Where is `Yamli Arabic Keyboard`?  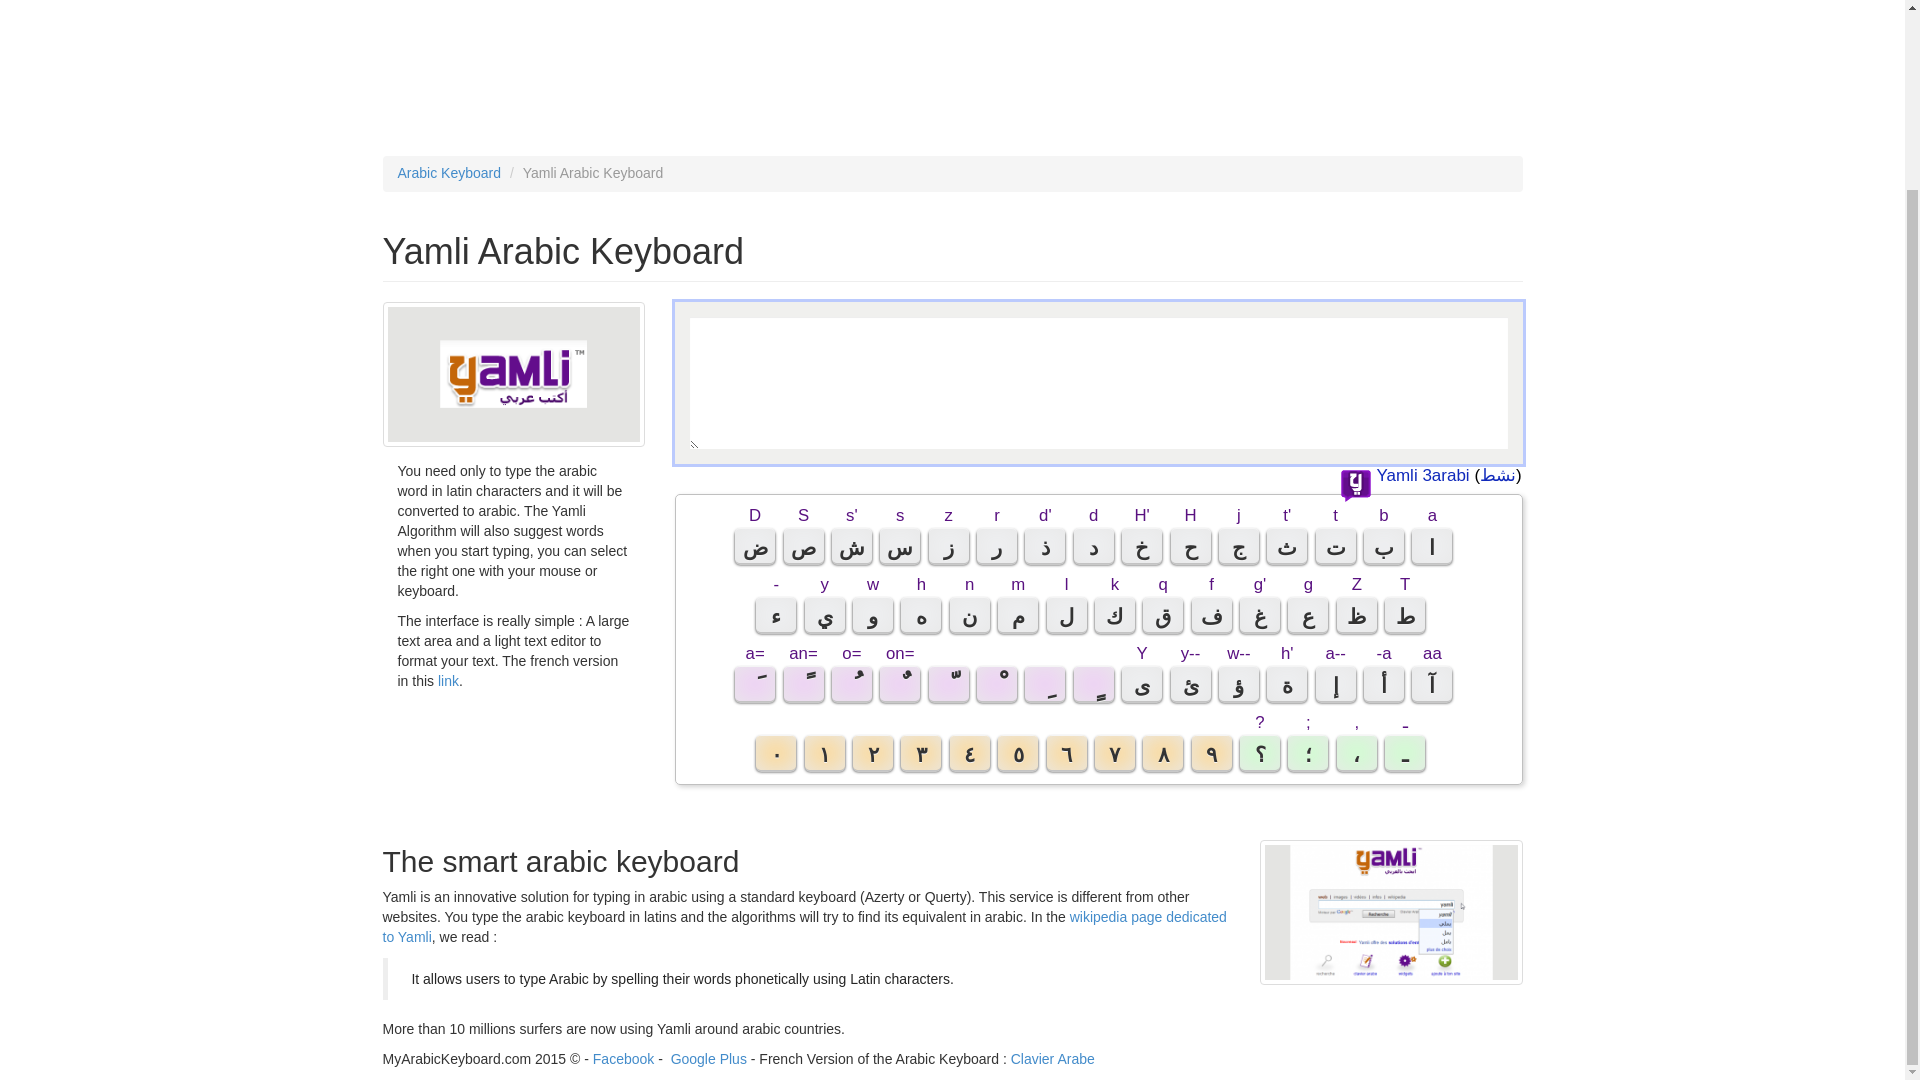 Yamli Arabic Keyboard is located at coordinates (514, 374).